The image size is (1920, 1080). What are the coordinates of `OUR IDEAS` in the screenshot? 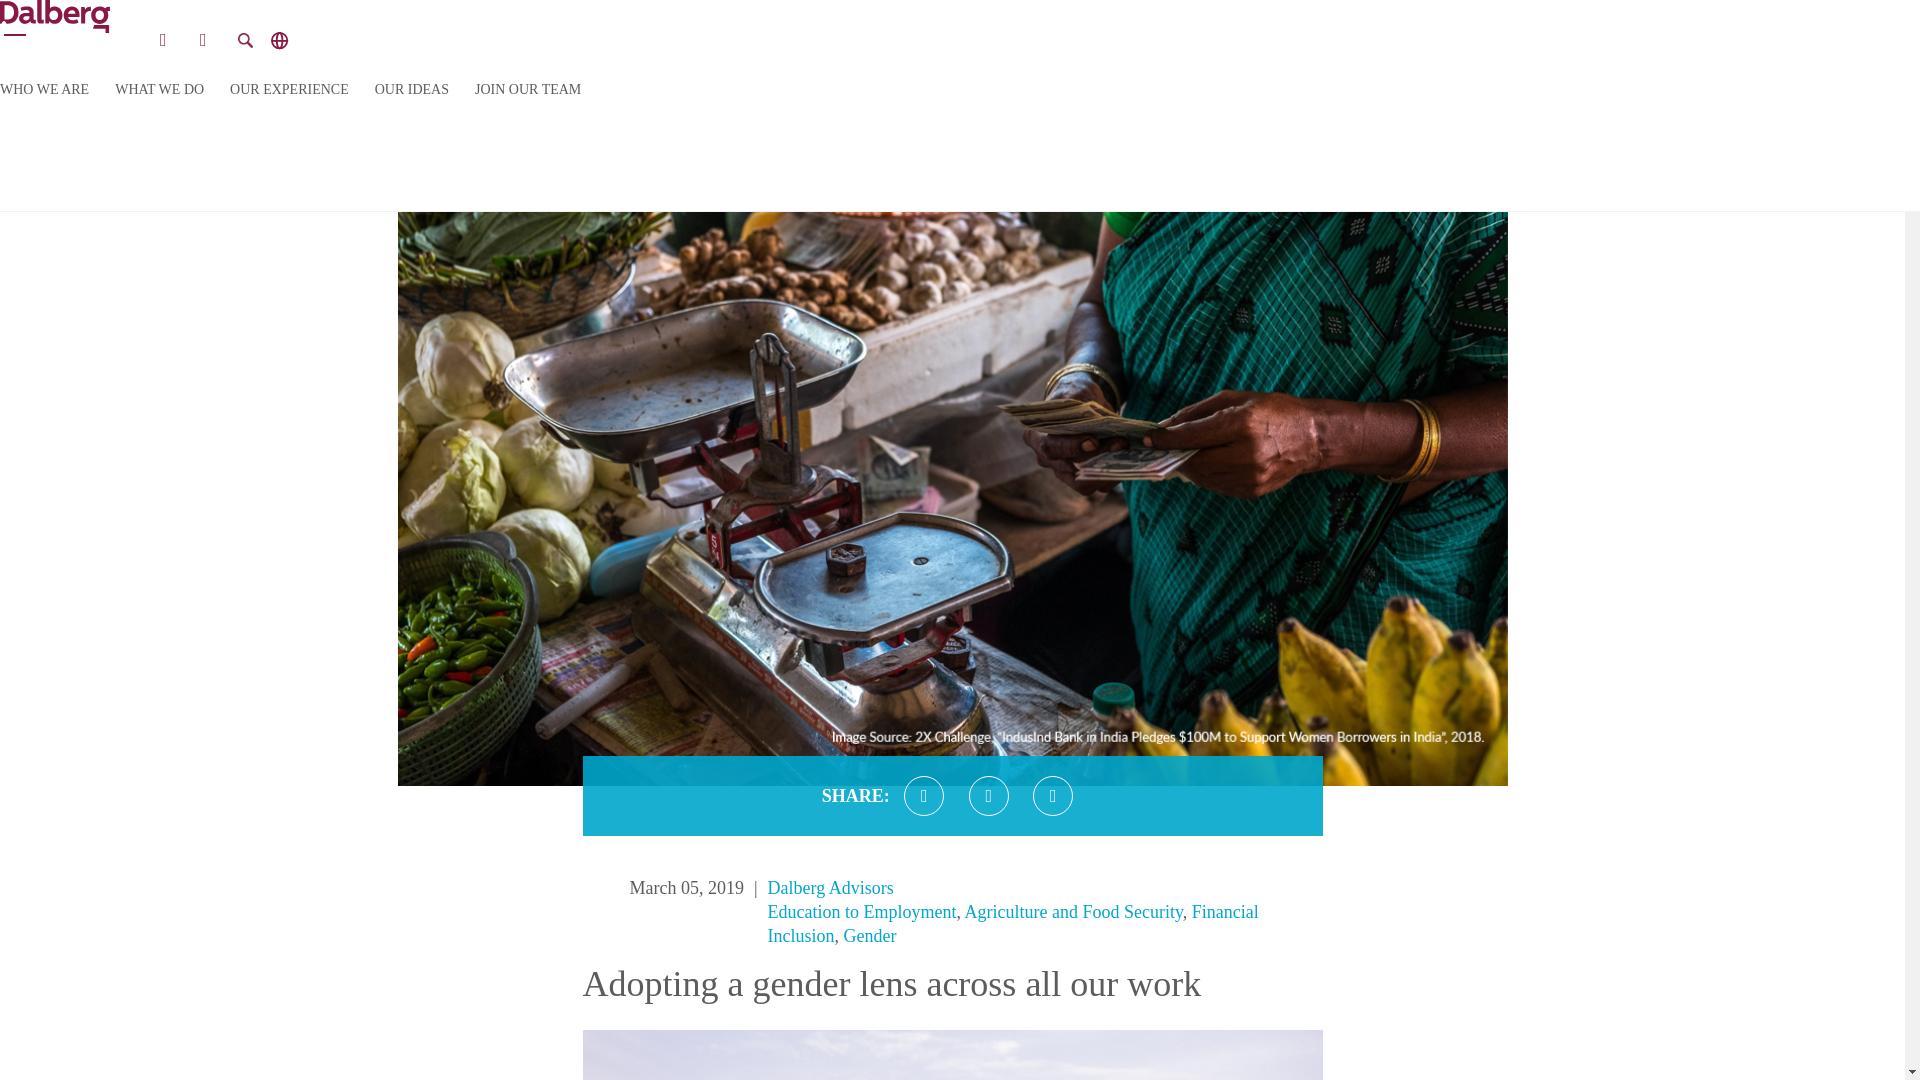 It's located at (412, 90).